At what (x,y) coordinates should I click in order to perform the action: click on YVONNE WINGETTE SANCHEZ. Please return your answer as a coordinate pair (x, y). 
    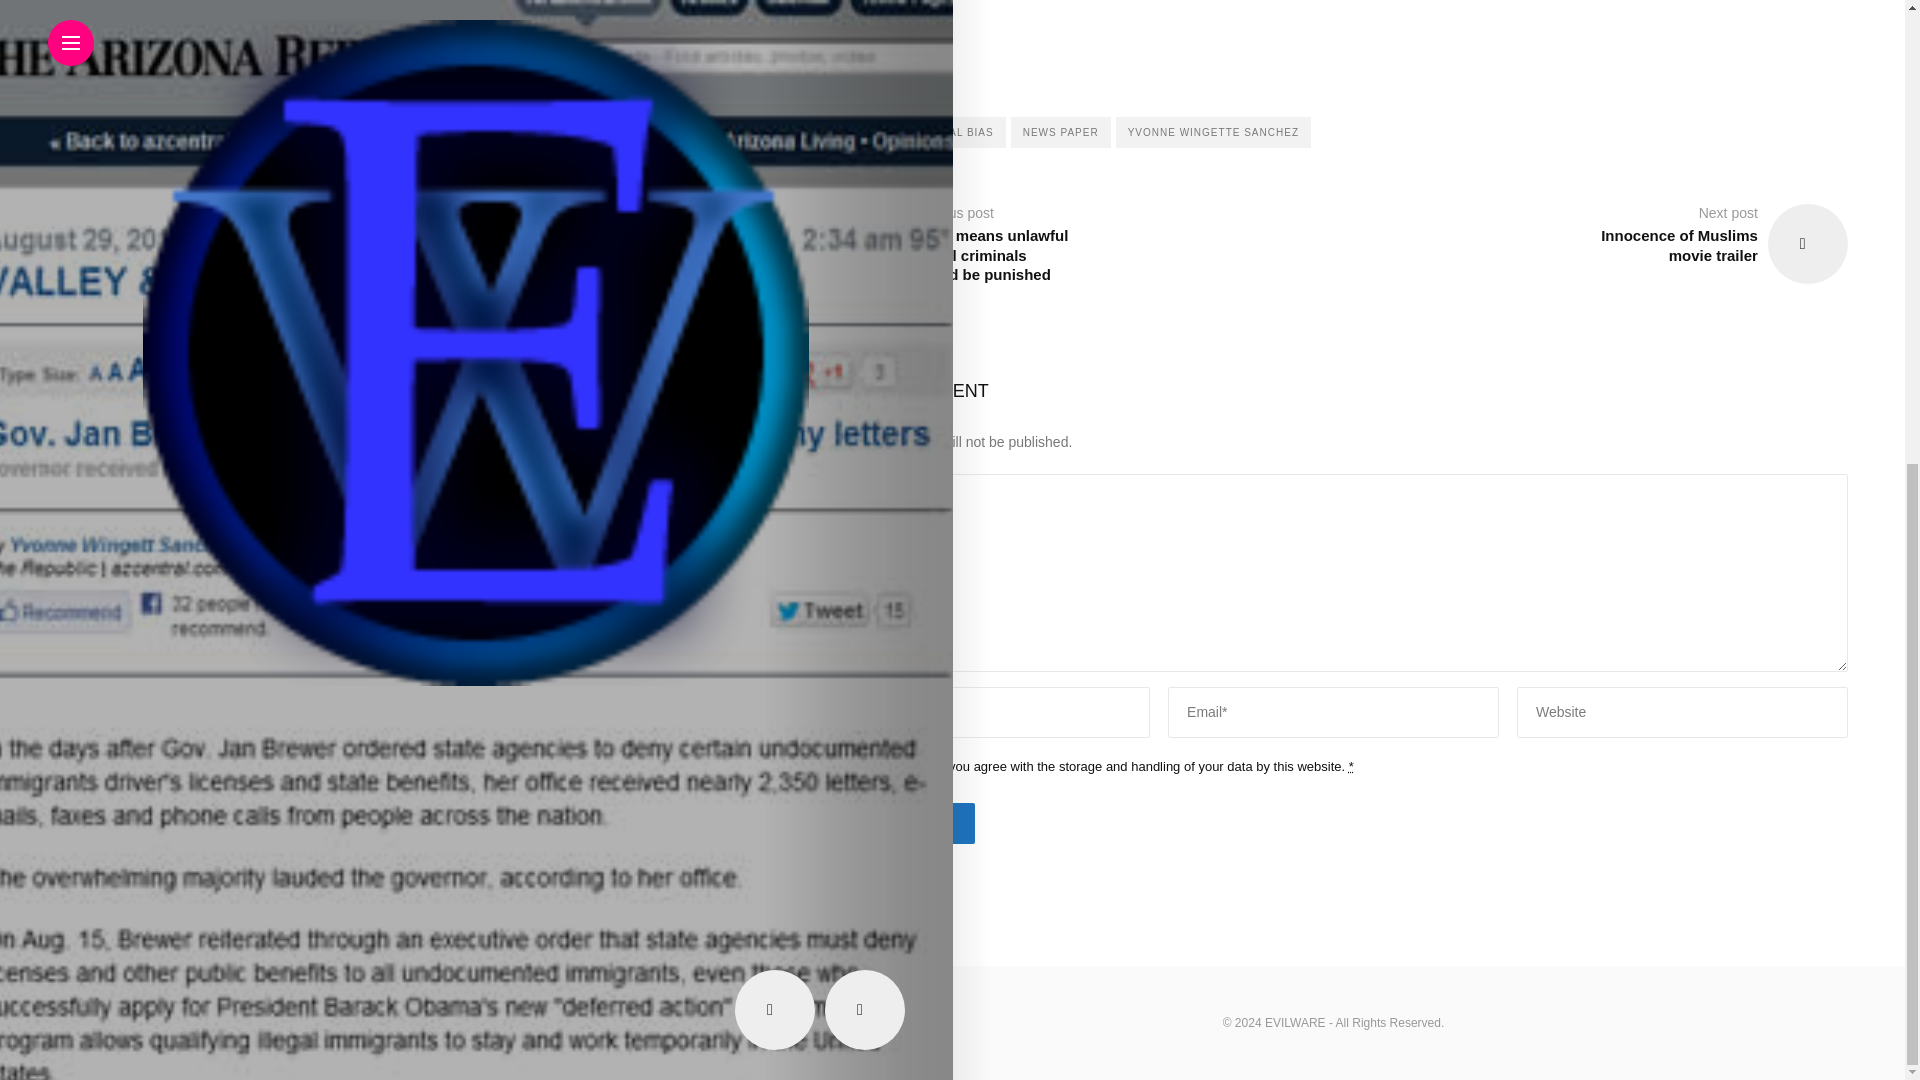
    Looking at the image, I should click on (1213, 132).